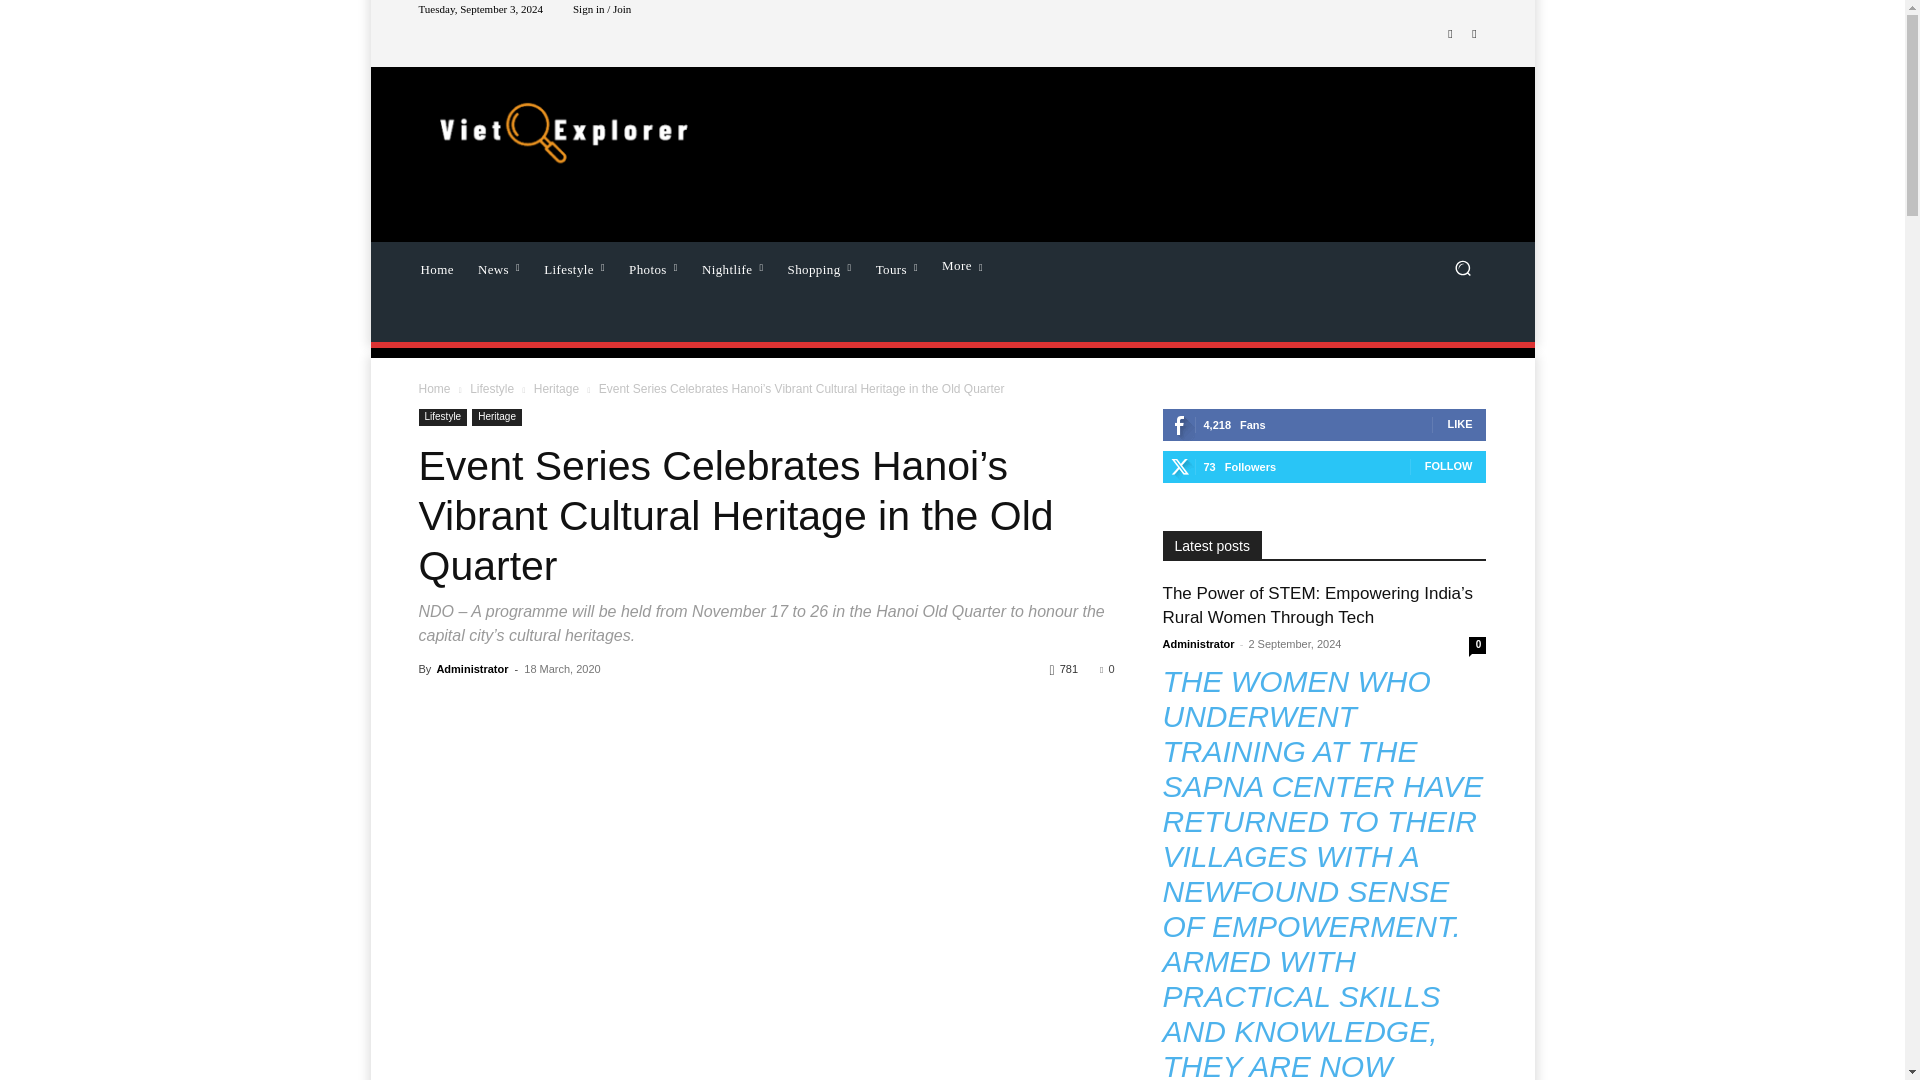 Image resolution: width=1920 pixels, height=1080 pixels. Describe the element at coordinates (574, 267) in the screenshot. I see `Lifestyle` at that location.